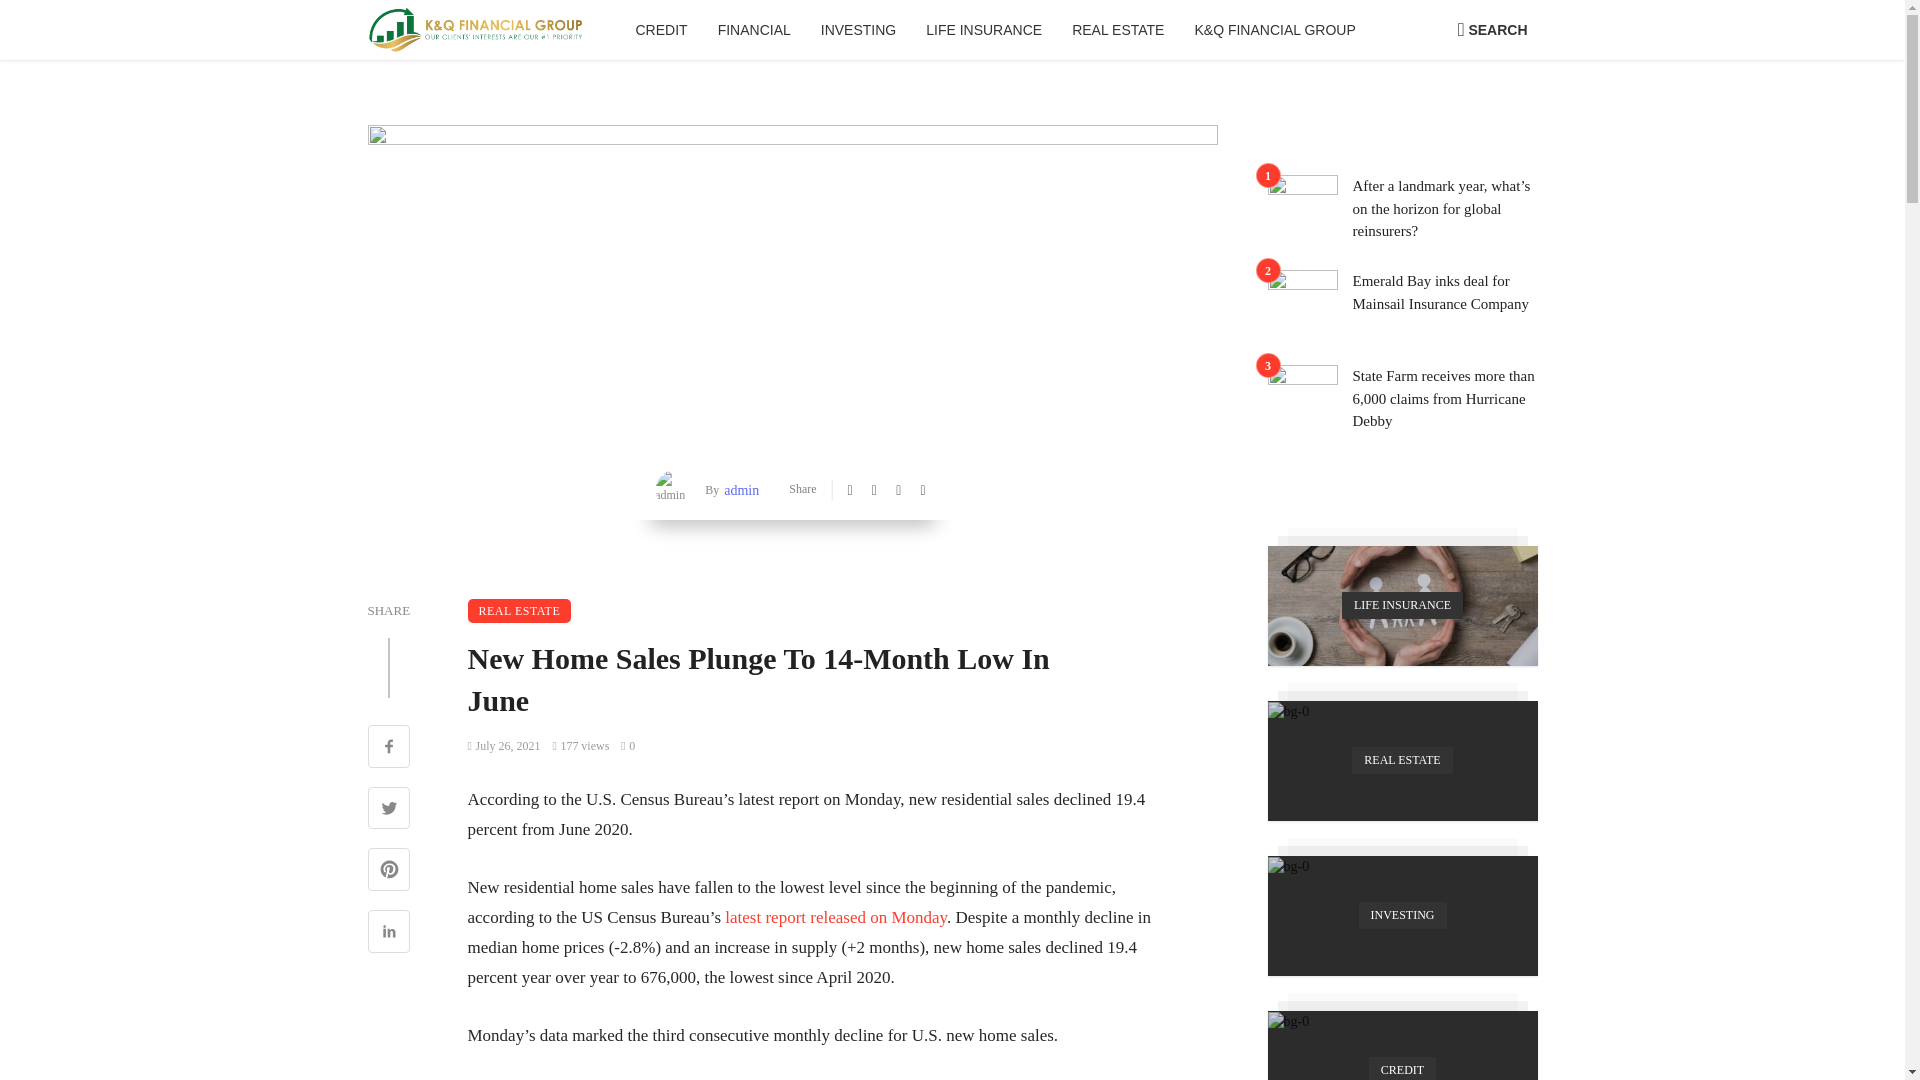  Describe the element at coordinates (389, 810) in the screenshot. I see `Share on Twitter` at that location.